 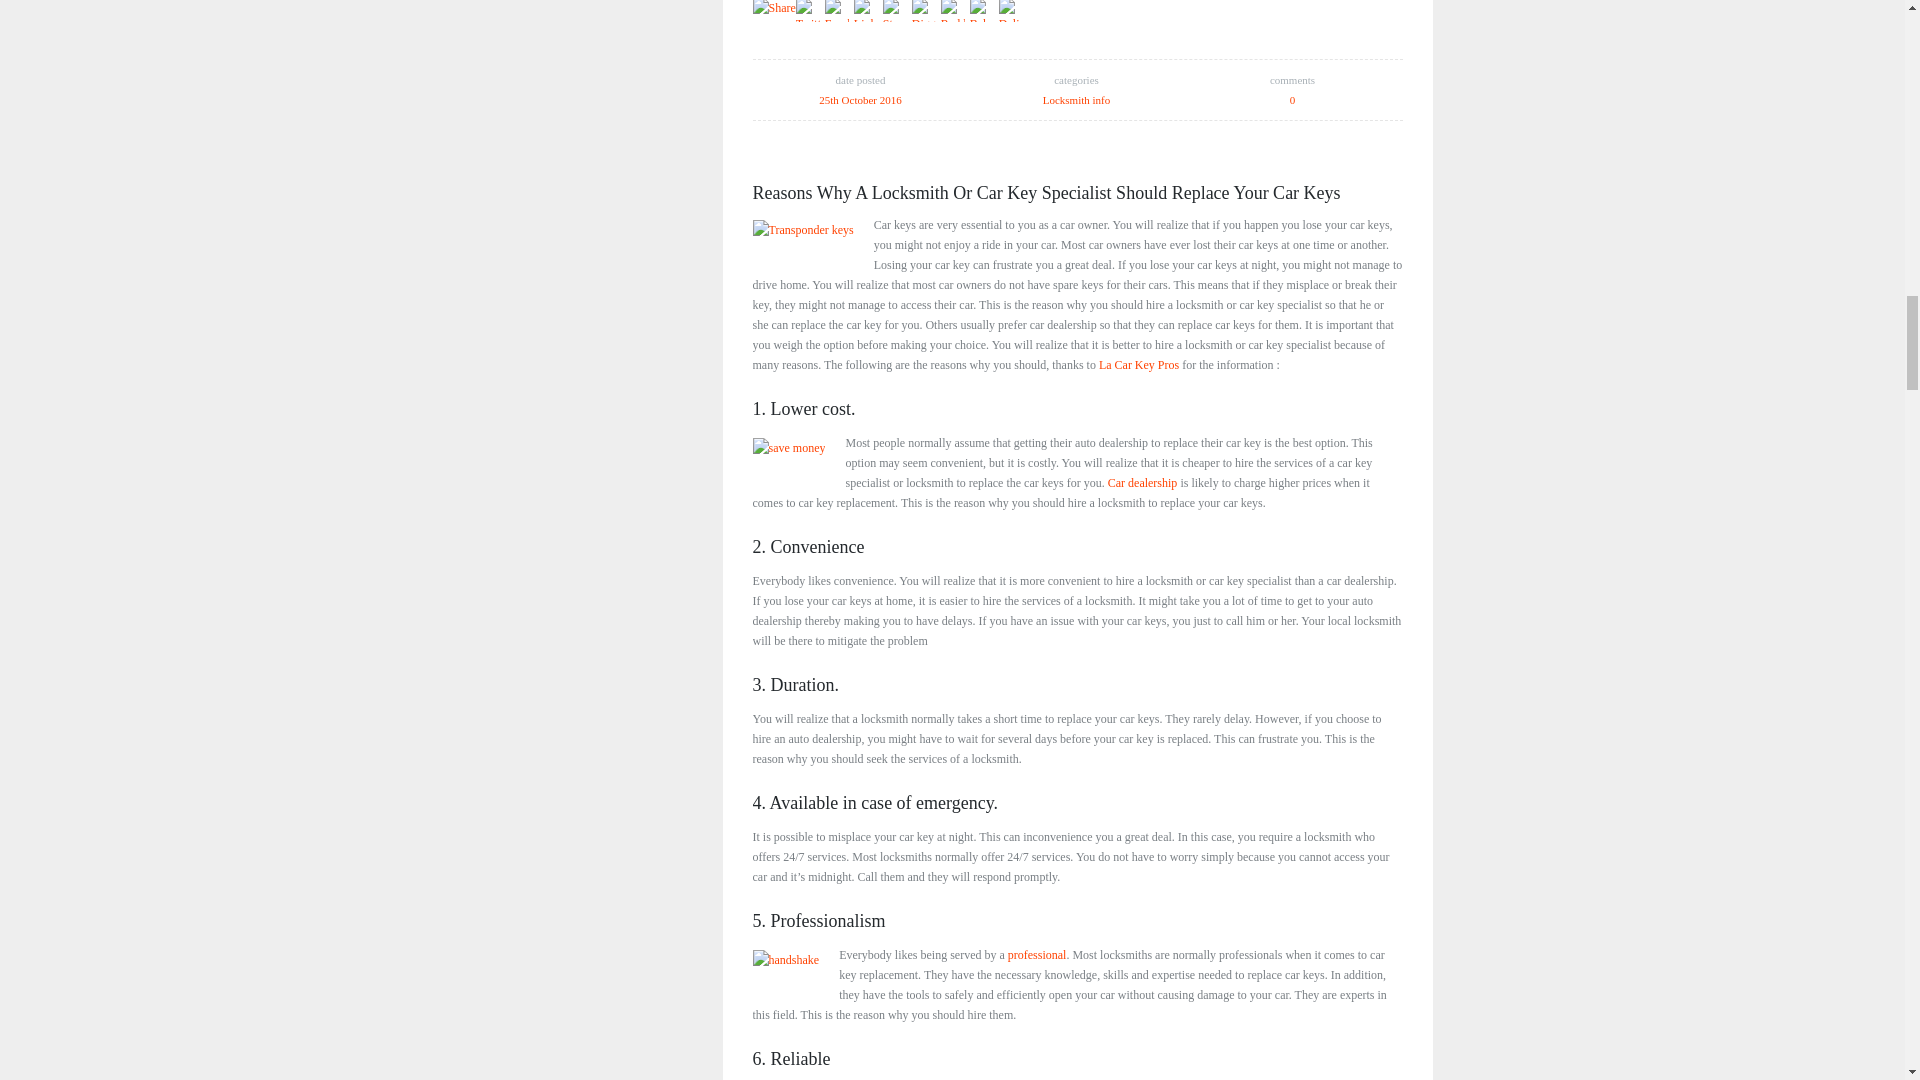 What do you see at coordinates (860, 99) in the screenshot?
I see `25th October 2016` at bounding box center [860, 99].